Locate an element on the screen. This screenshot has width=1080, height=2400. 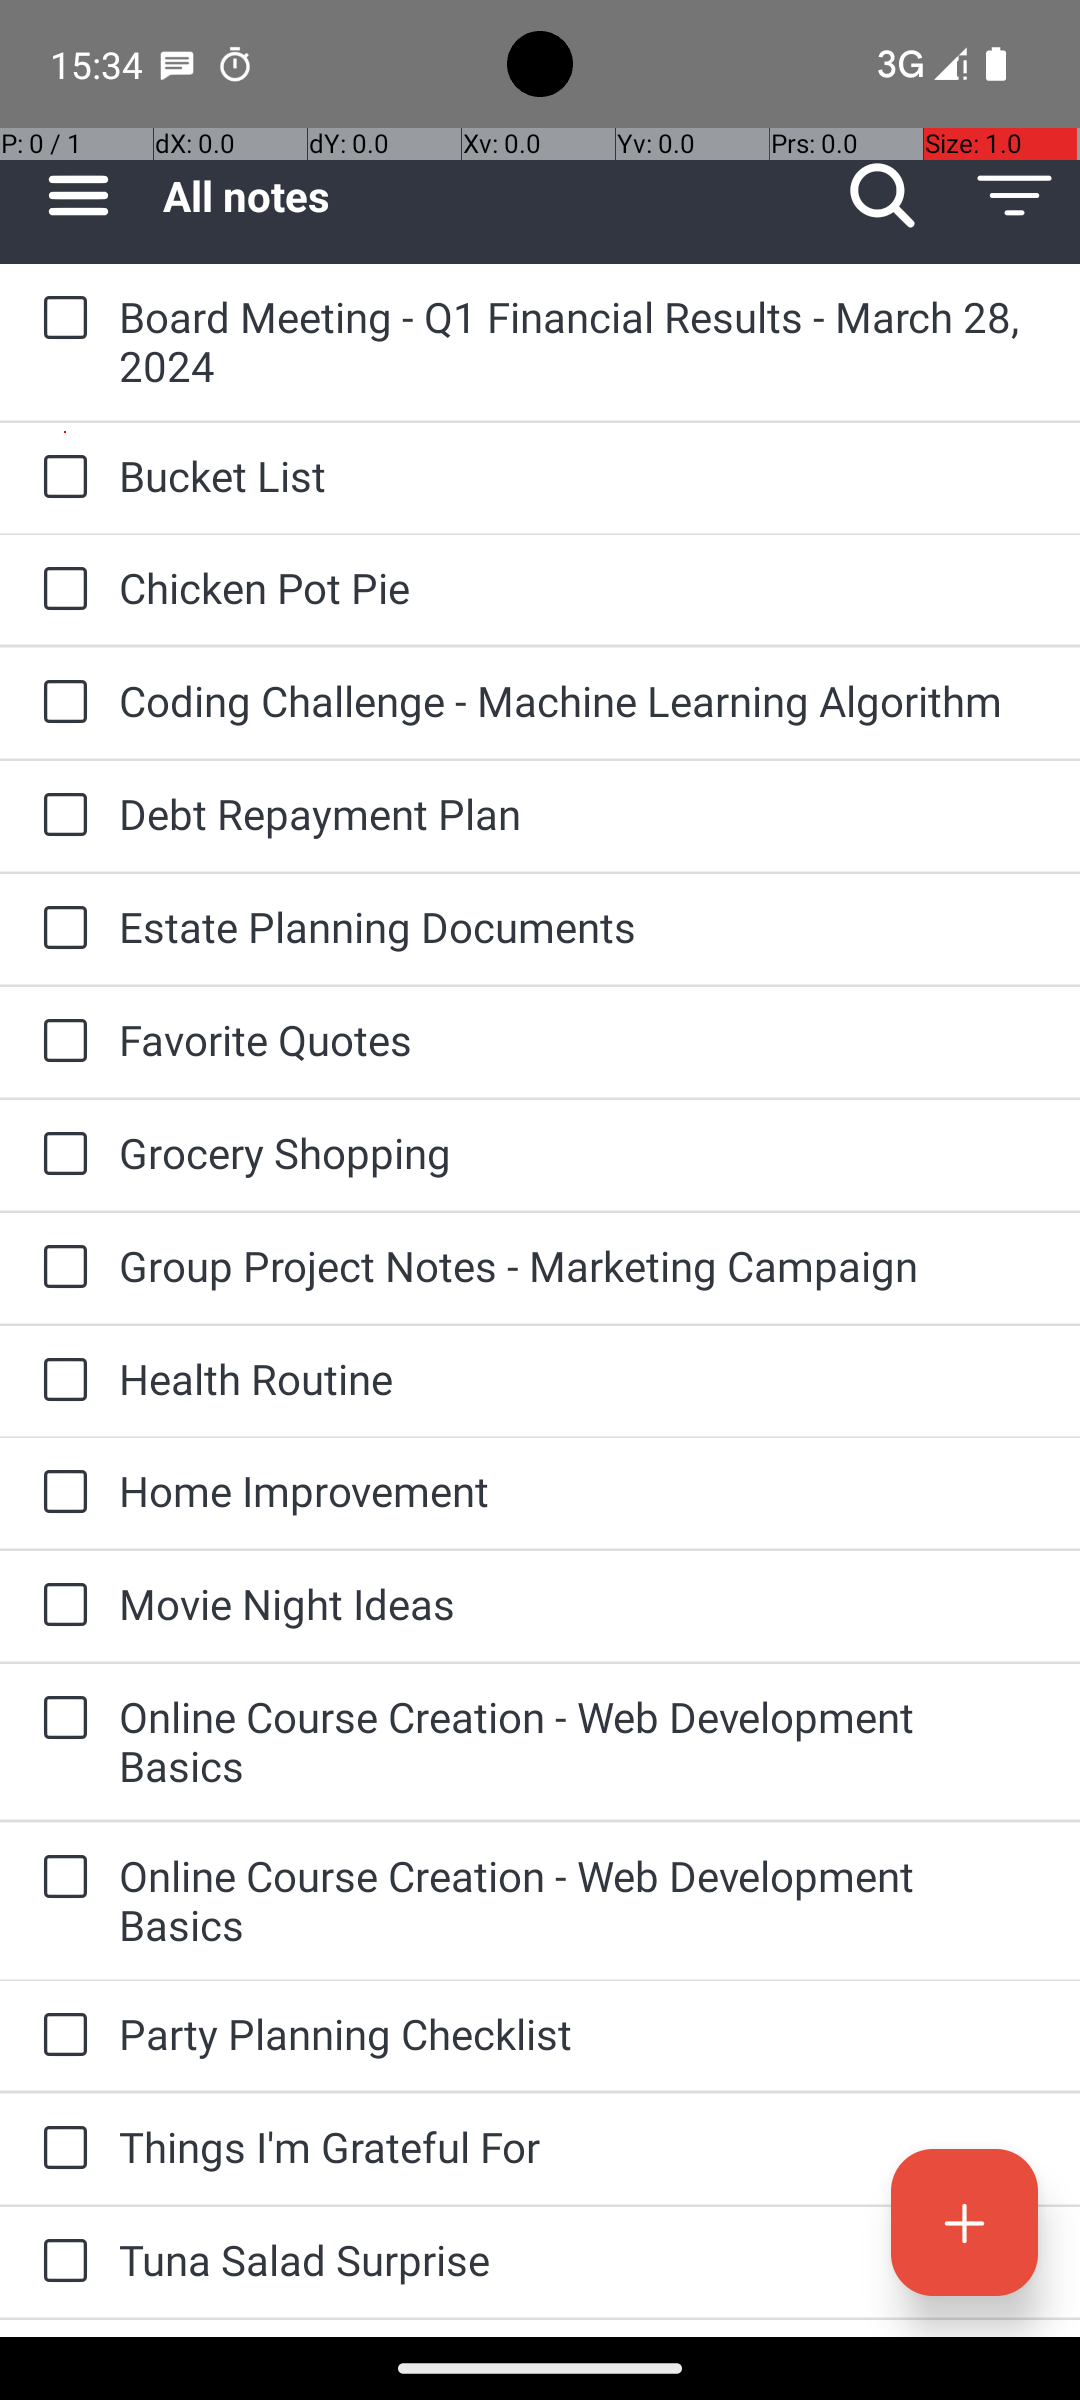
Debt Repayment Plan is located at coordinates (580, 814).